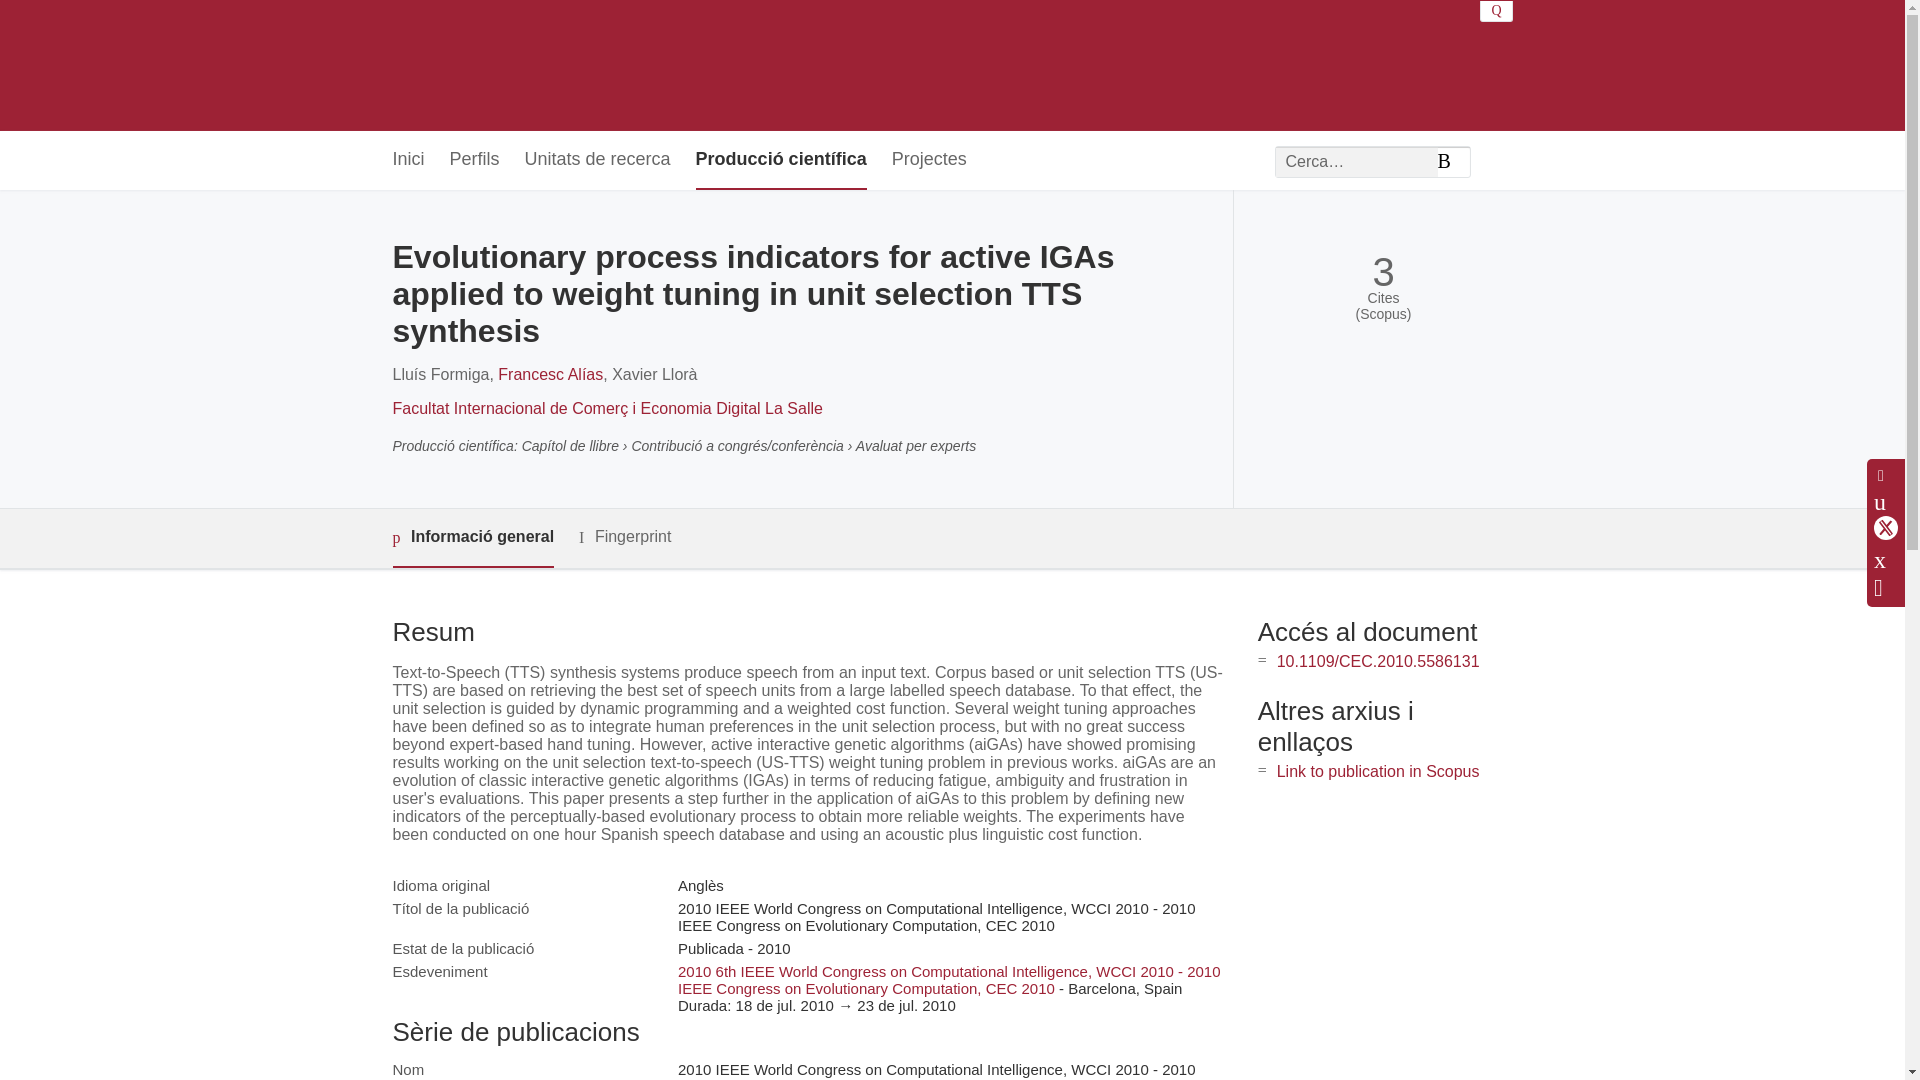  Describe the element at coordinates (624, 536) in the screenshot. I see `Fingerprint` at that location.